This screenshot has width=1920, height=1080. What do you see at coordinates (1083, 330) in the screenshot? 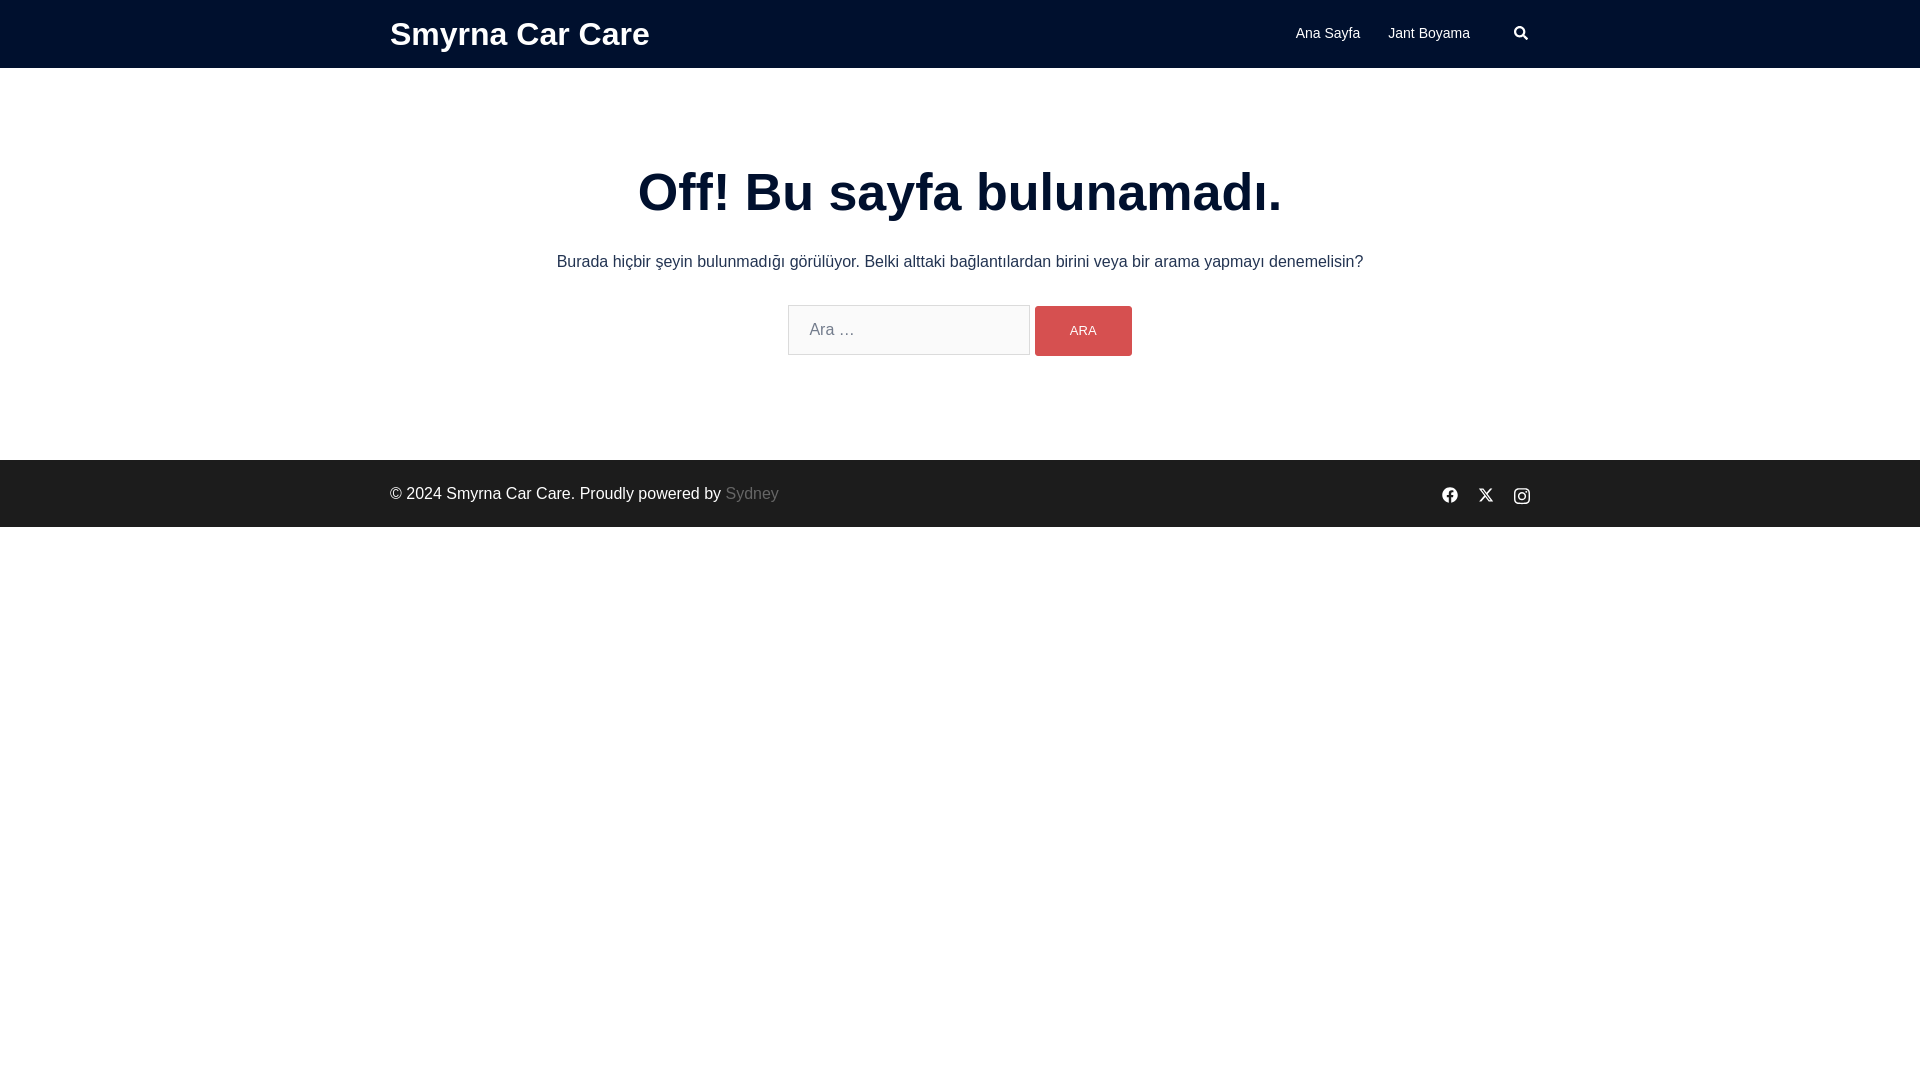
I see `Ara` at bounding box center [1083, 330].